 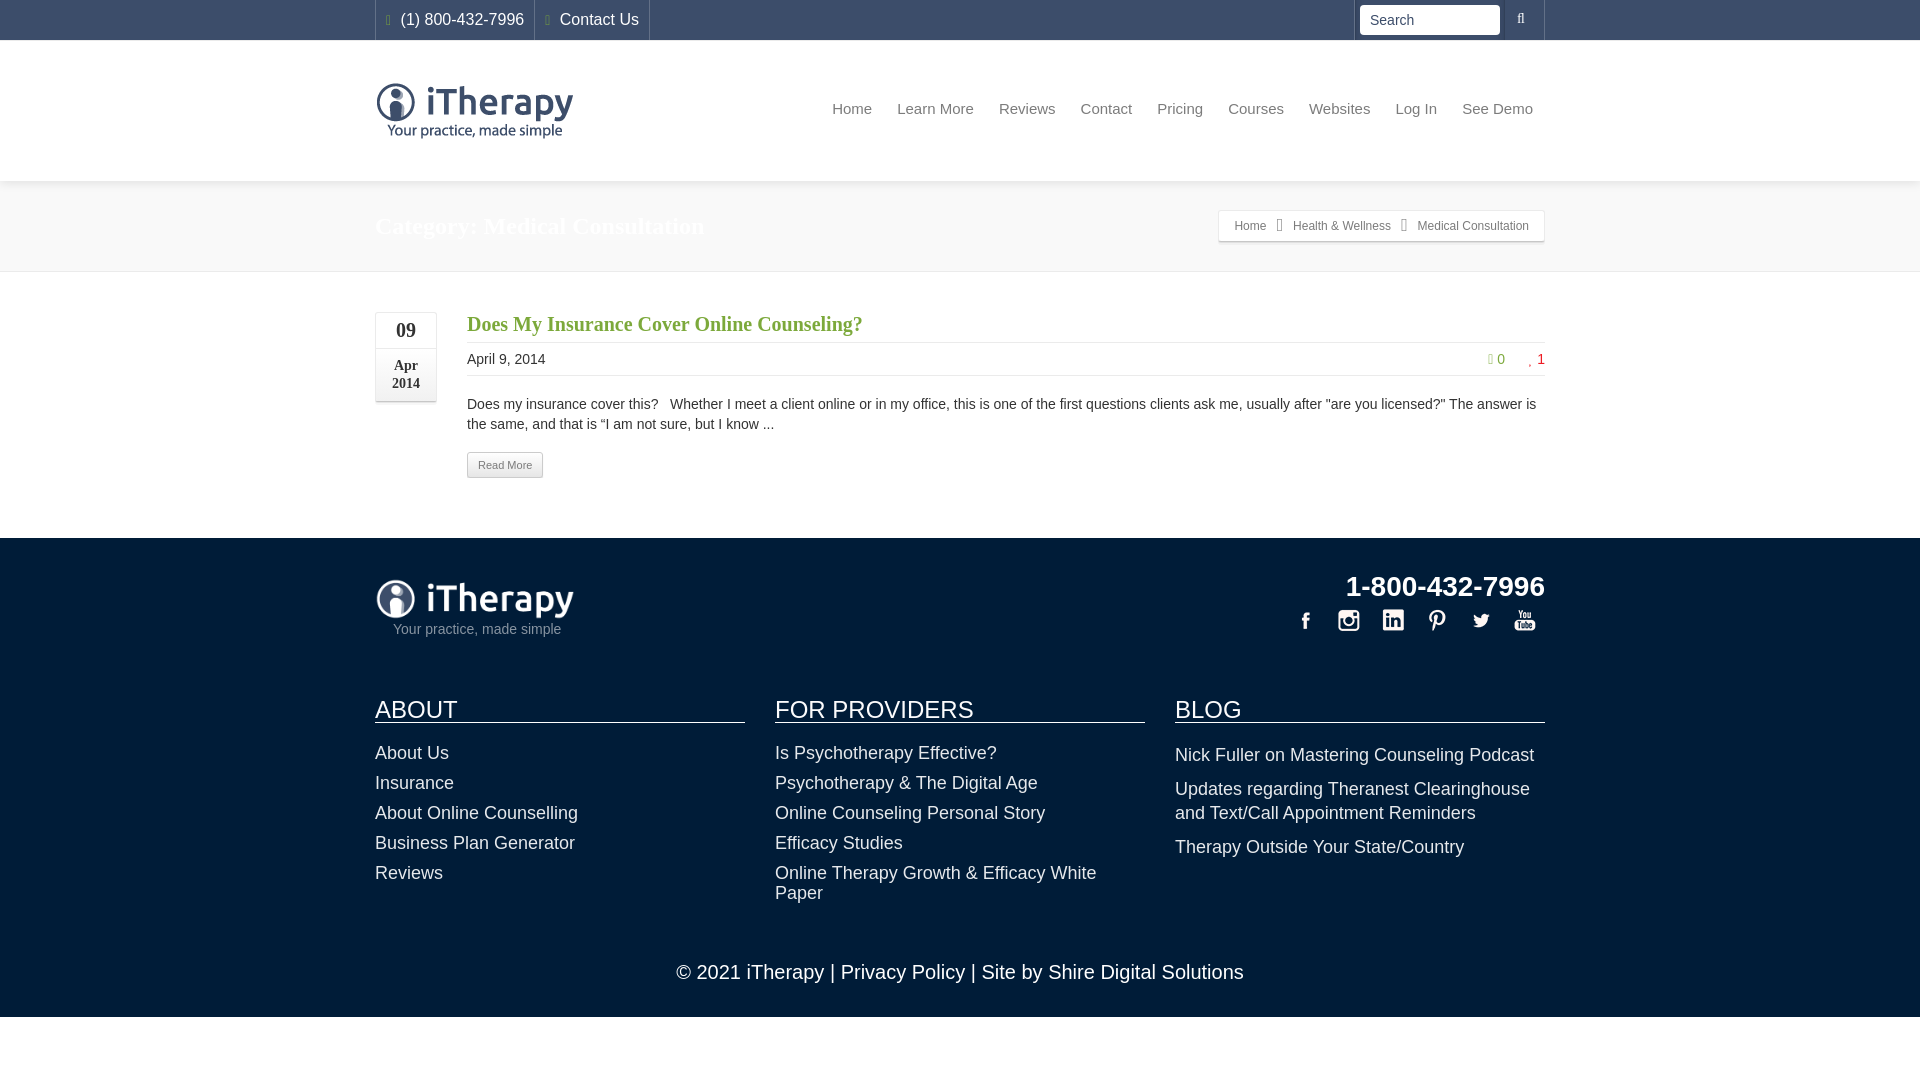 I want to click on Continue reading this entry, so click(x=504, y=465).